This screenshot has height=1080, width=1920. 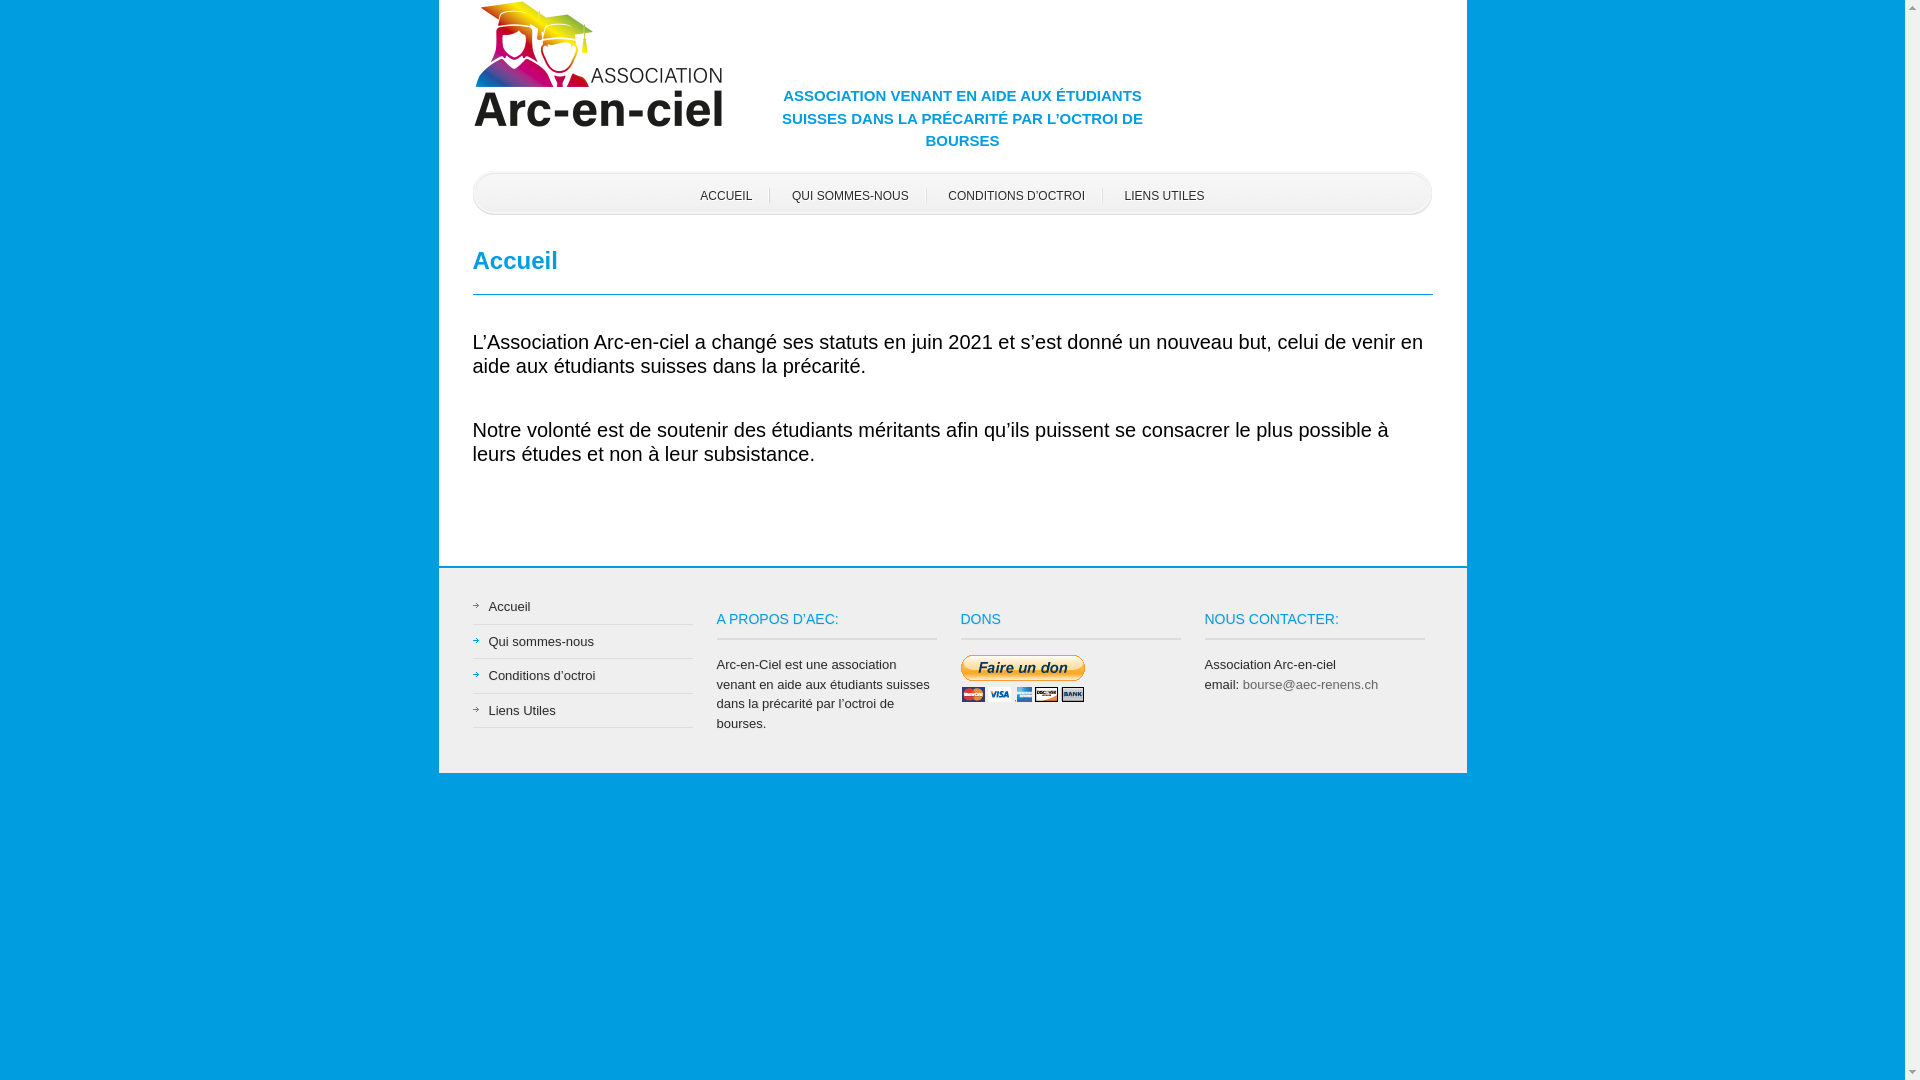 What do you see at coordinates (1022, 678) in the screenshot?
I see `Faites un don via Paypal` at bounding box center [1022, 678].